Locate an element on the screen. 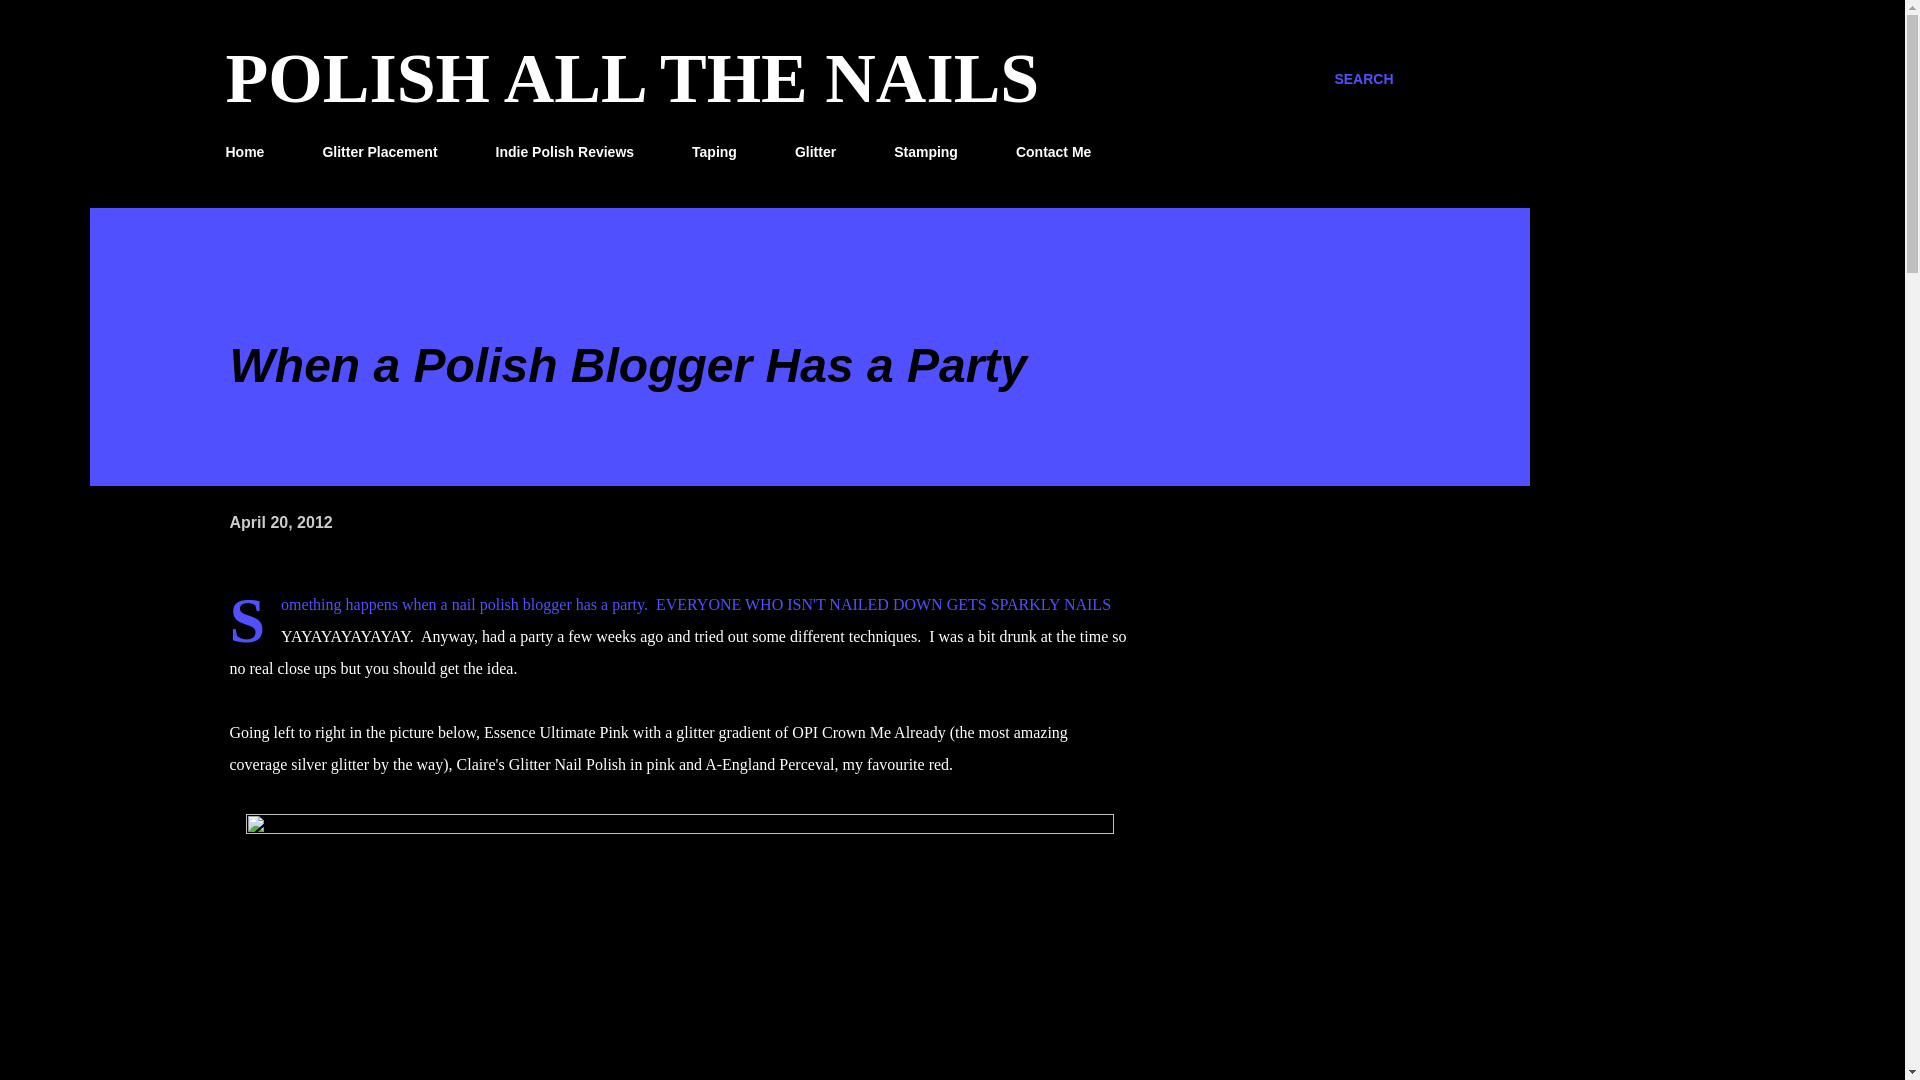 The image size is (1920, 1080). Contact Me is located at coordinates (1053, 151).